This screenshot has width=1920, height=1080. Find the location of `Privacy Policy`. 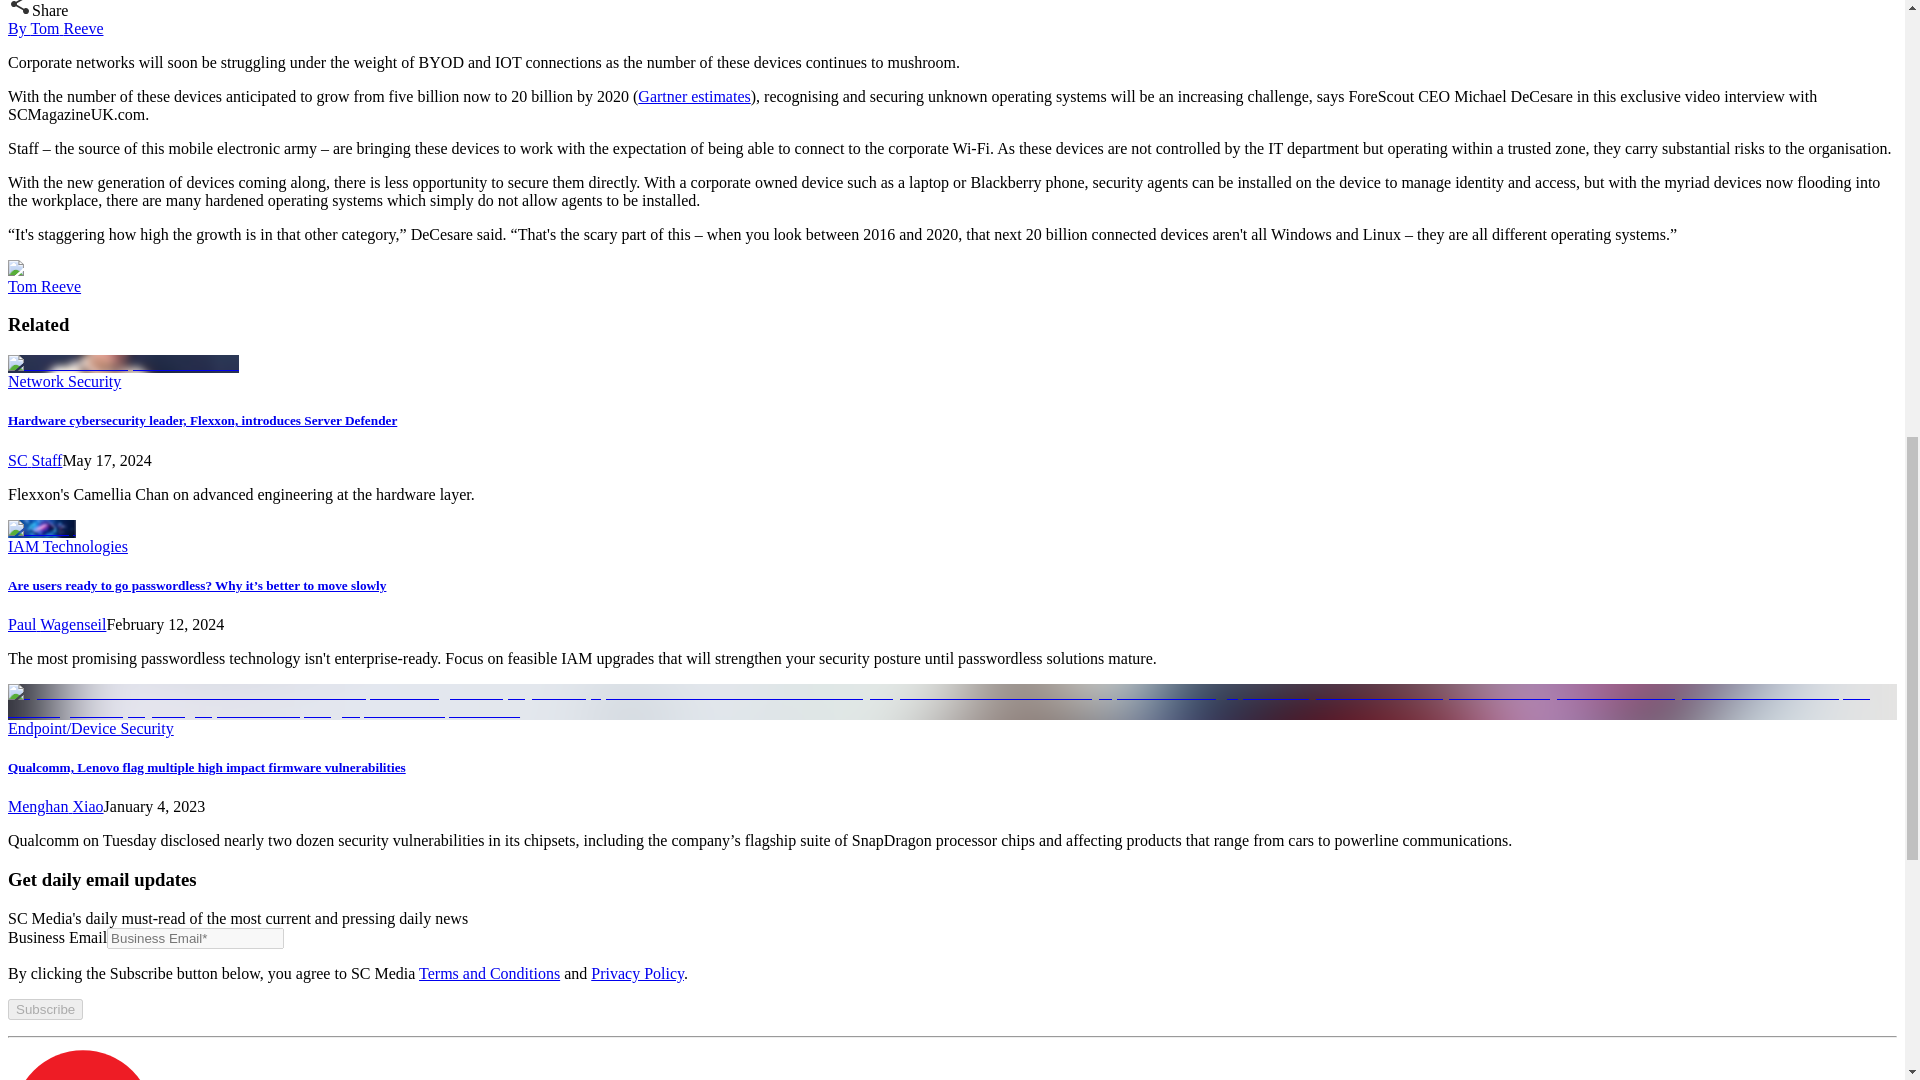

Privacy Policy is located at coordinates (637, 973).